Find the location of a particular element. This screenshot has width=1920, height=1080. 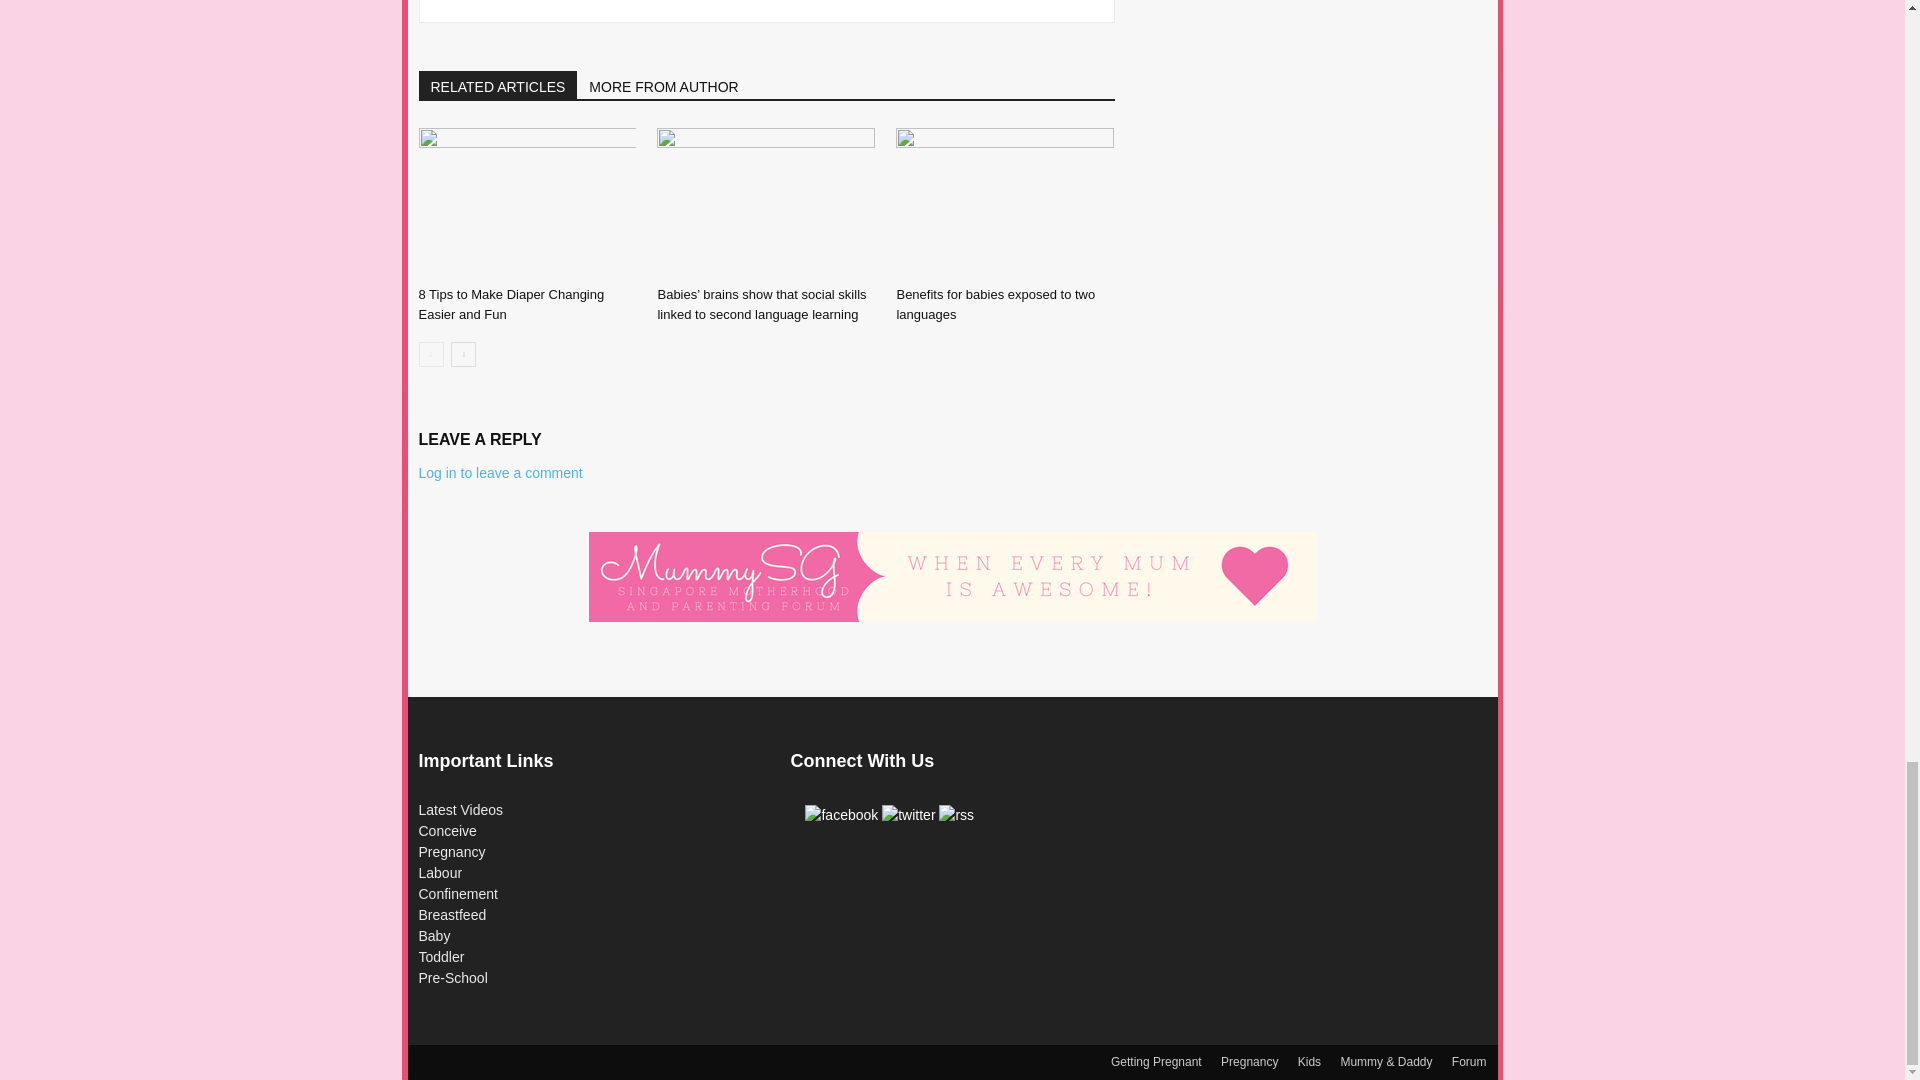

Benefits for babies exposed to two languages is located at coordinates (995, 304).